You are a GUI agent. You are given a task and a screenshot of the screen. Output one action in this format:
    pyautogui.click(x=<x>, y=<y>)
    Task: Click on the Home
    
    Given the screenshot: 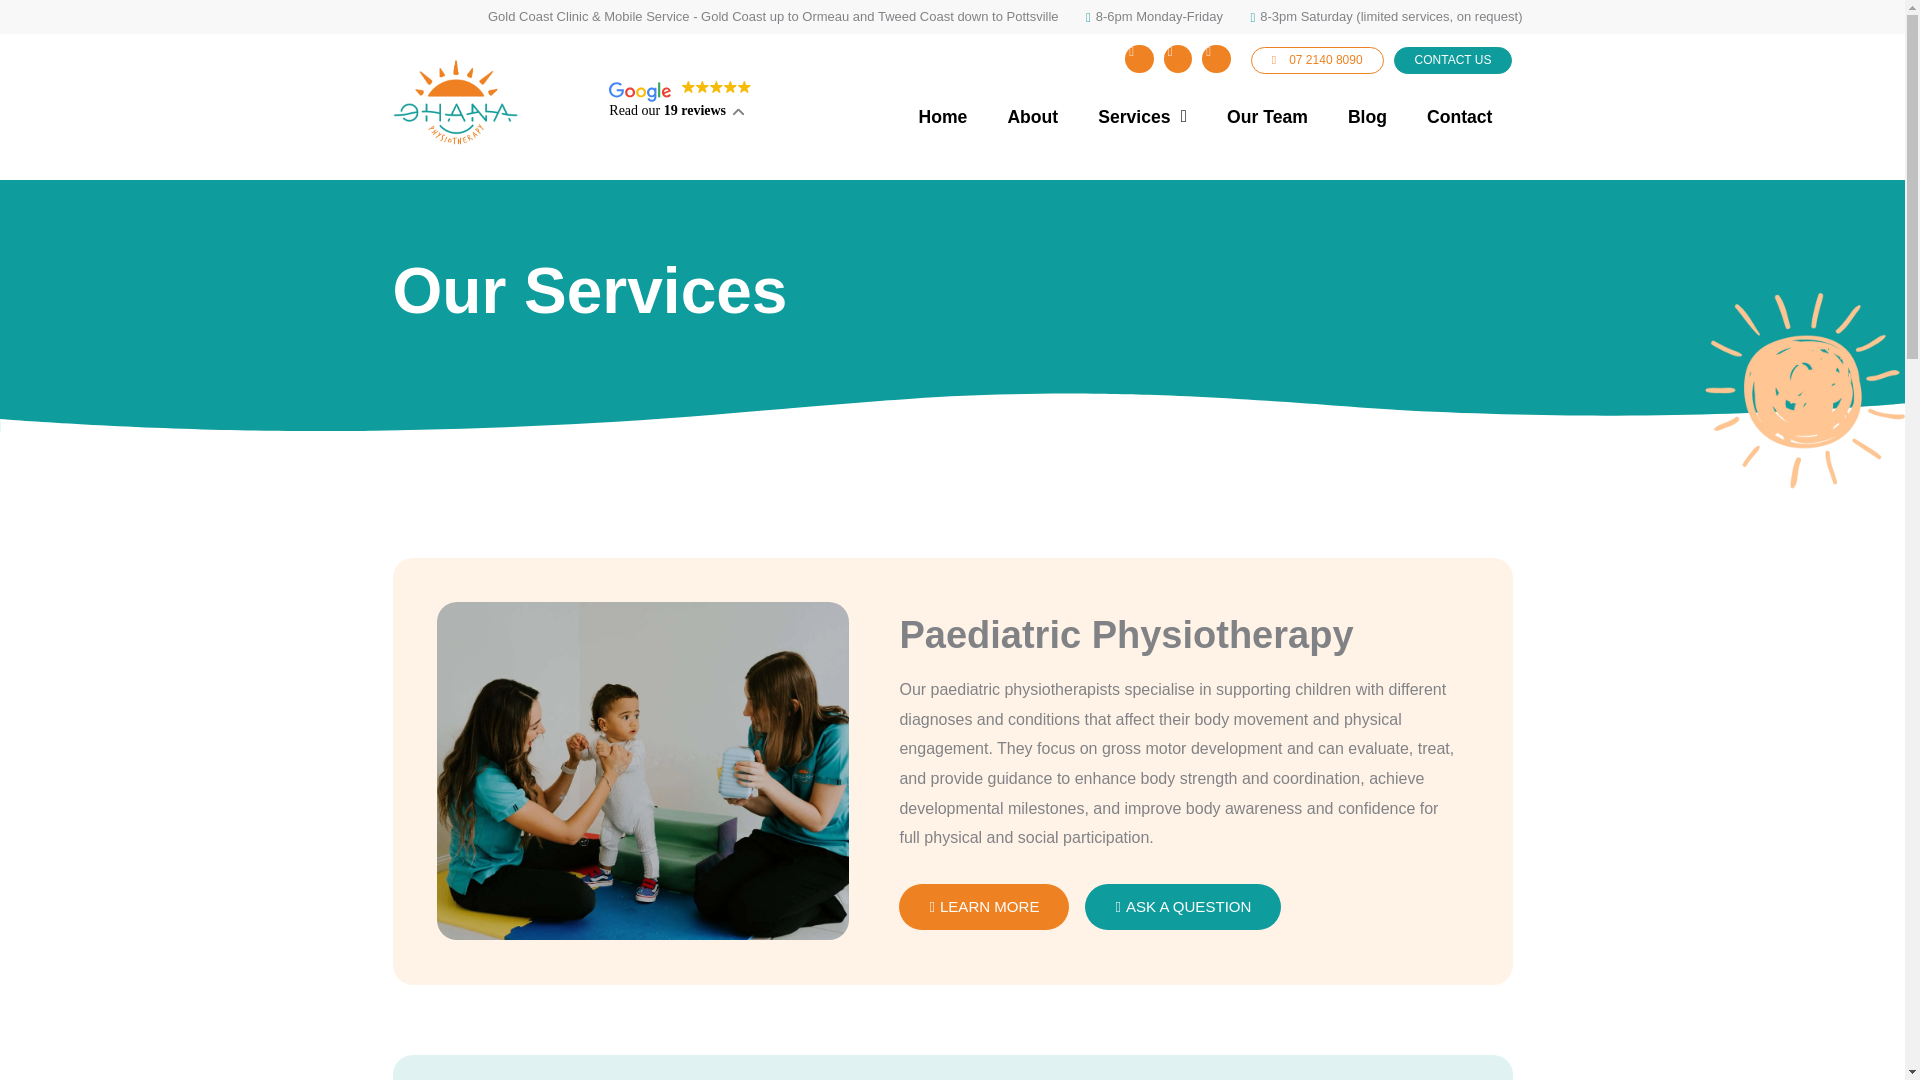 What is the action you would take?
    pyautogui.click(x=943, y=116)
    